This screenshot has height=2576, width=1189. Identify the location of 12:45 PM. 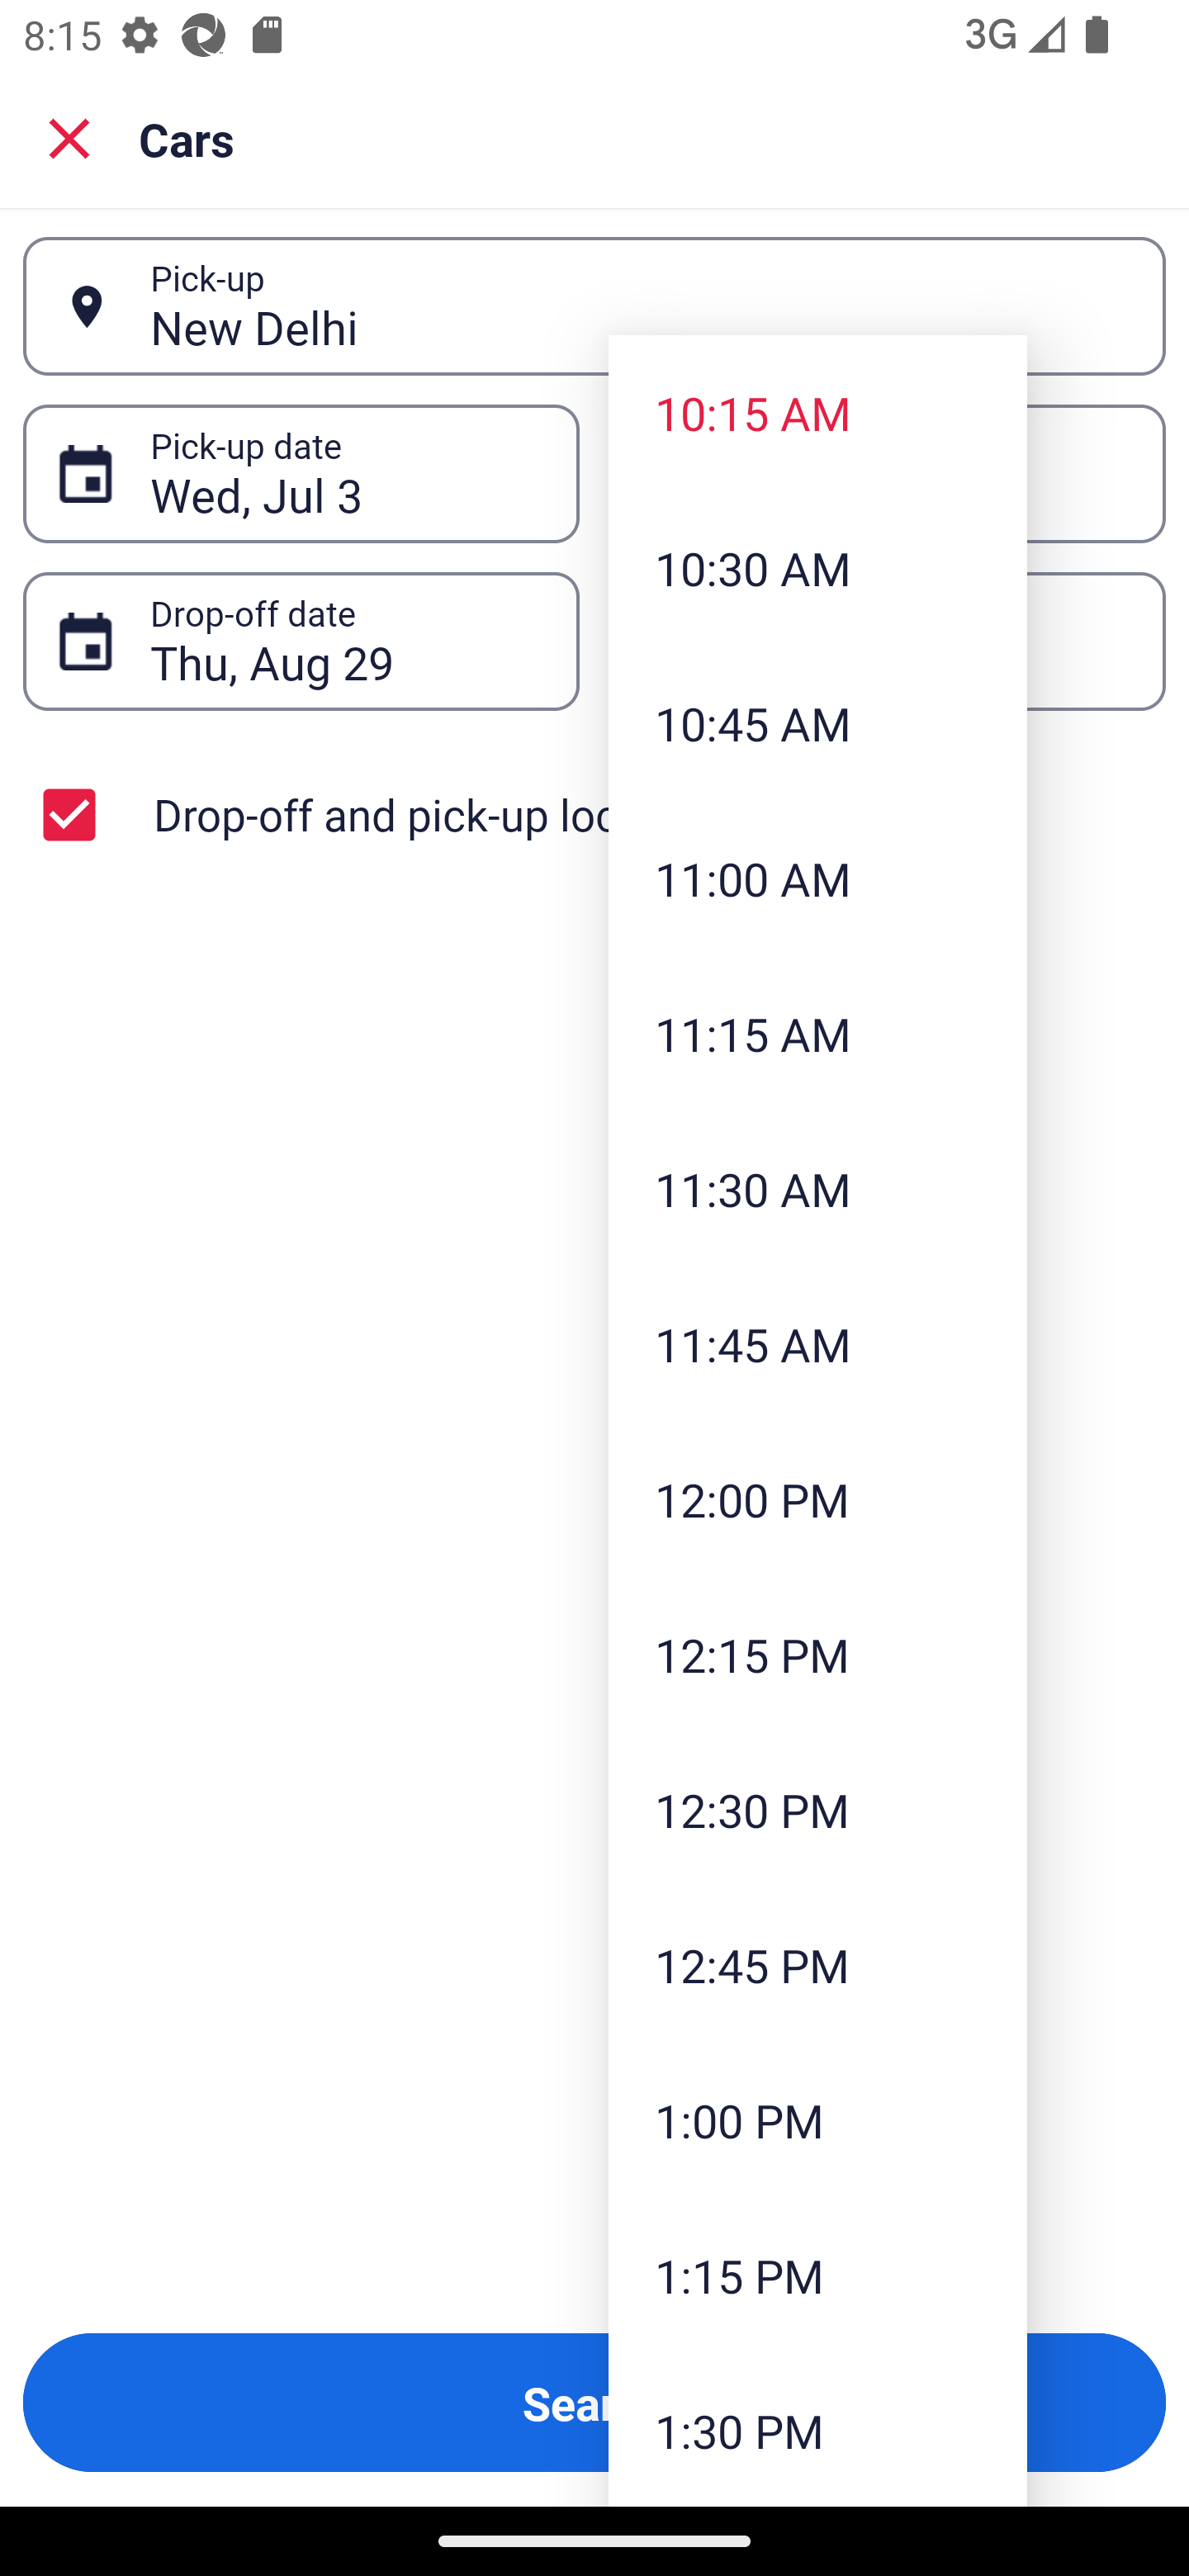
(817, 1965).